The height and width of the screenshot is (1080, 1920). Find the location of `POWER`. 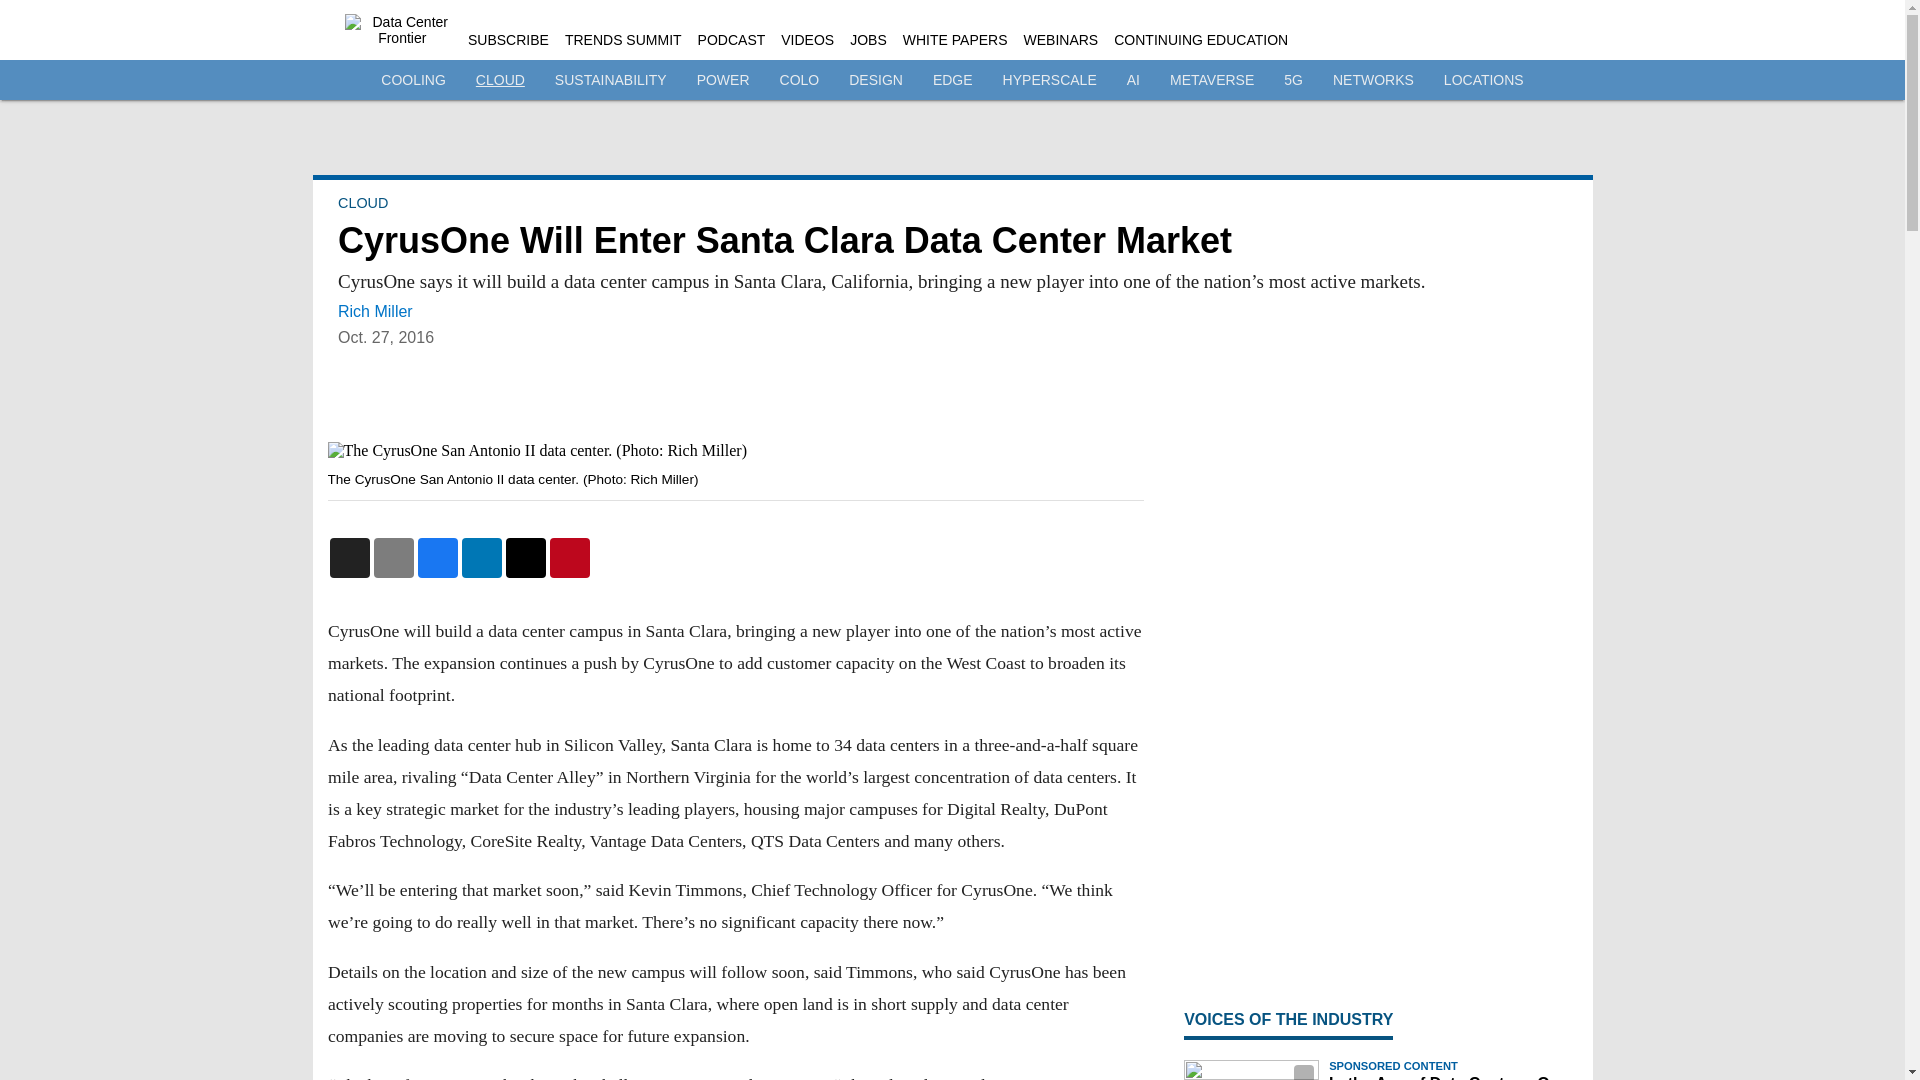

POWER is located at coordinates (723, 80).